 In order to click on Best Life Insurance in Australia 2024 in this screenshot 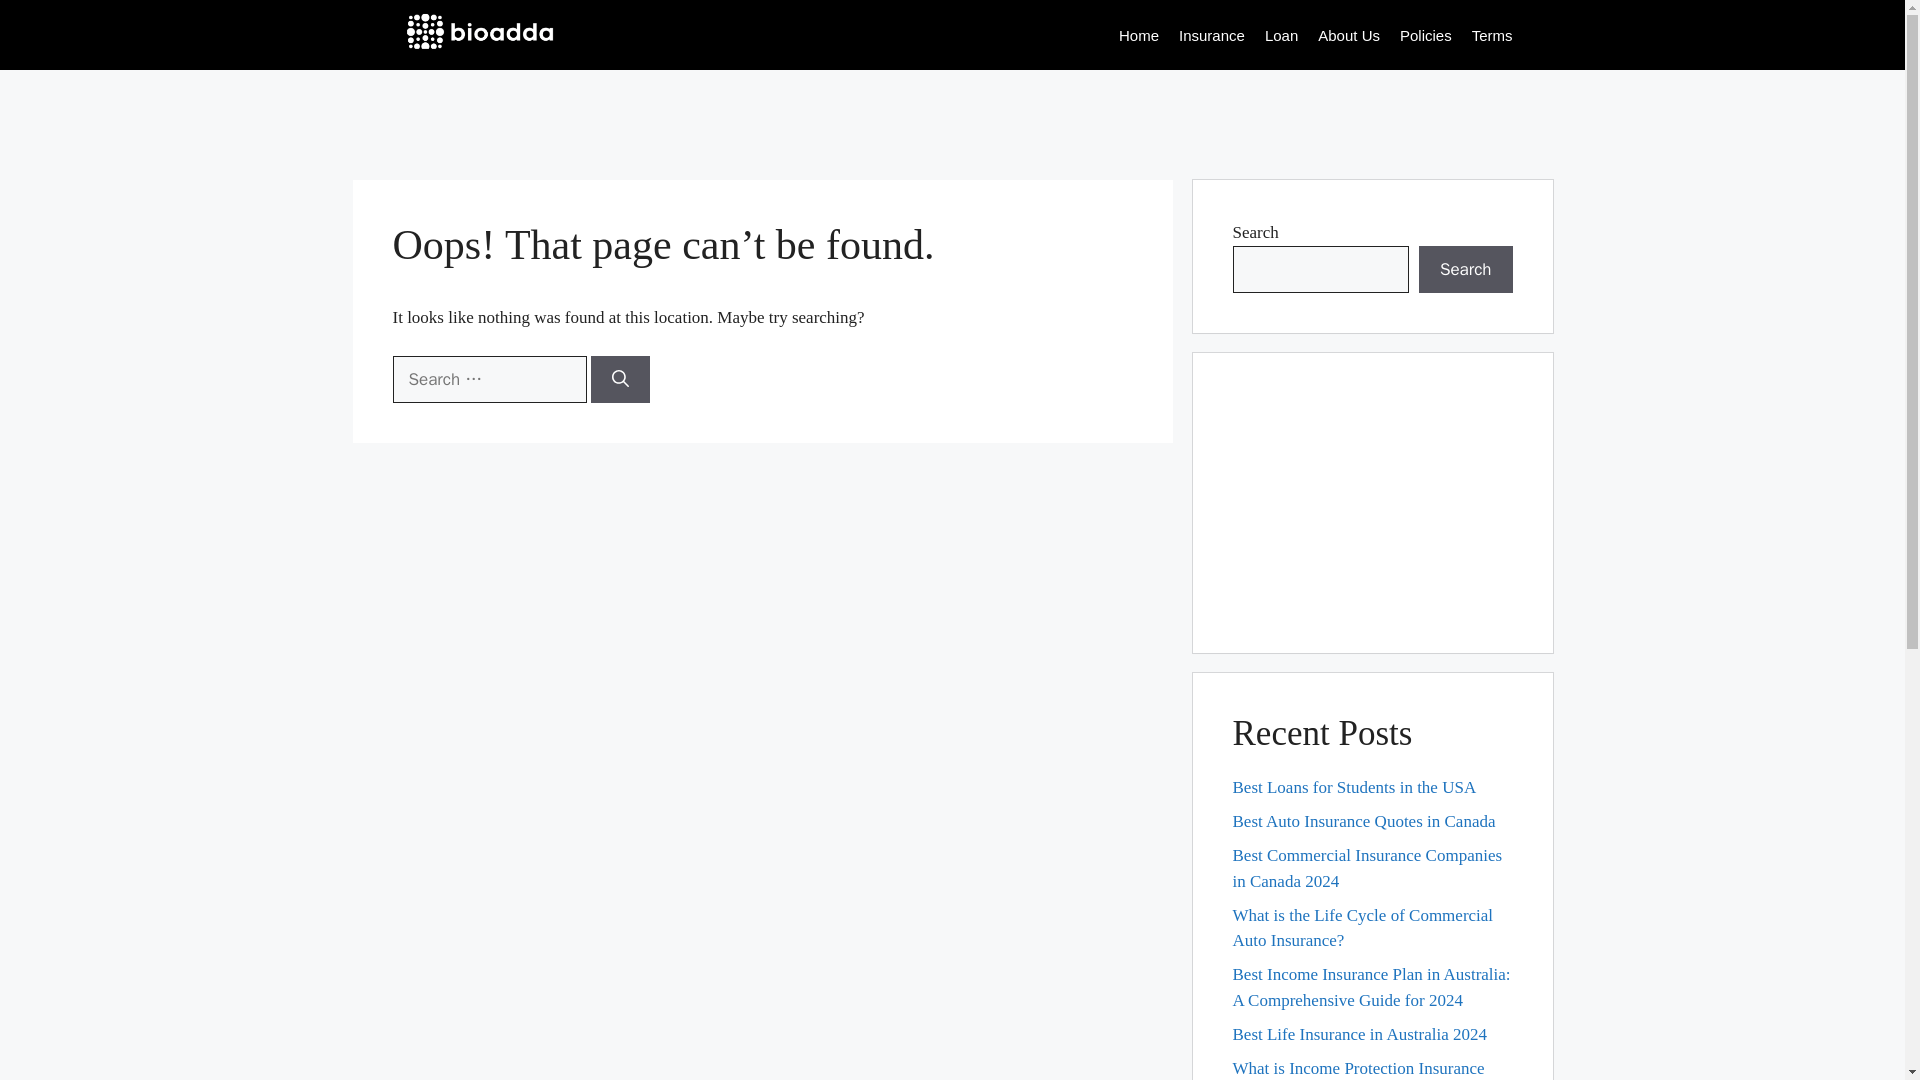, I will do `click(1359, 1034)`.